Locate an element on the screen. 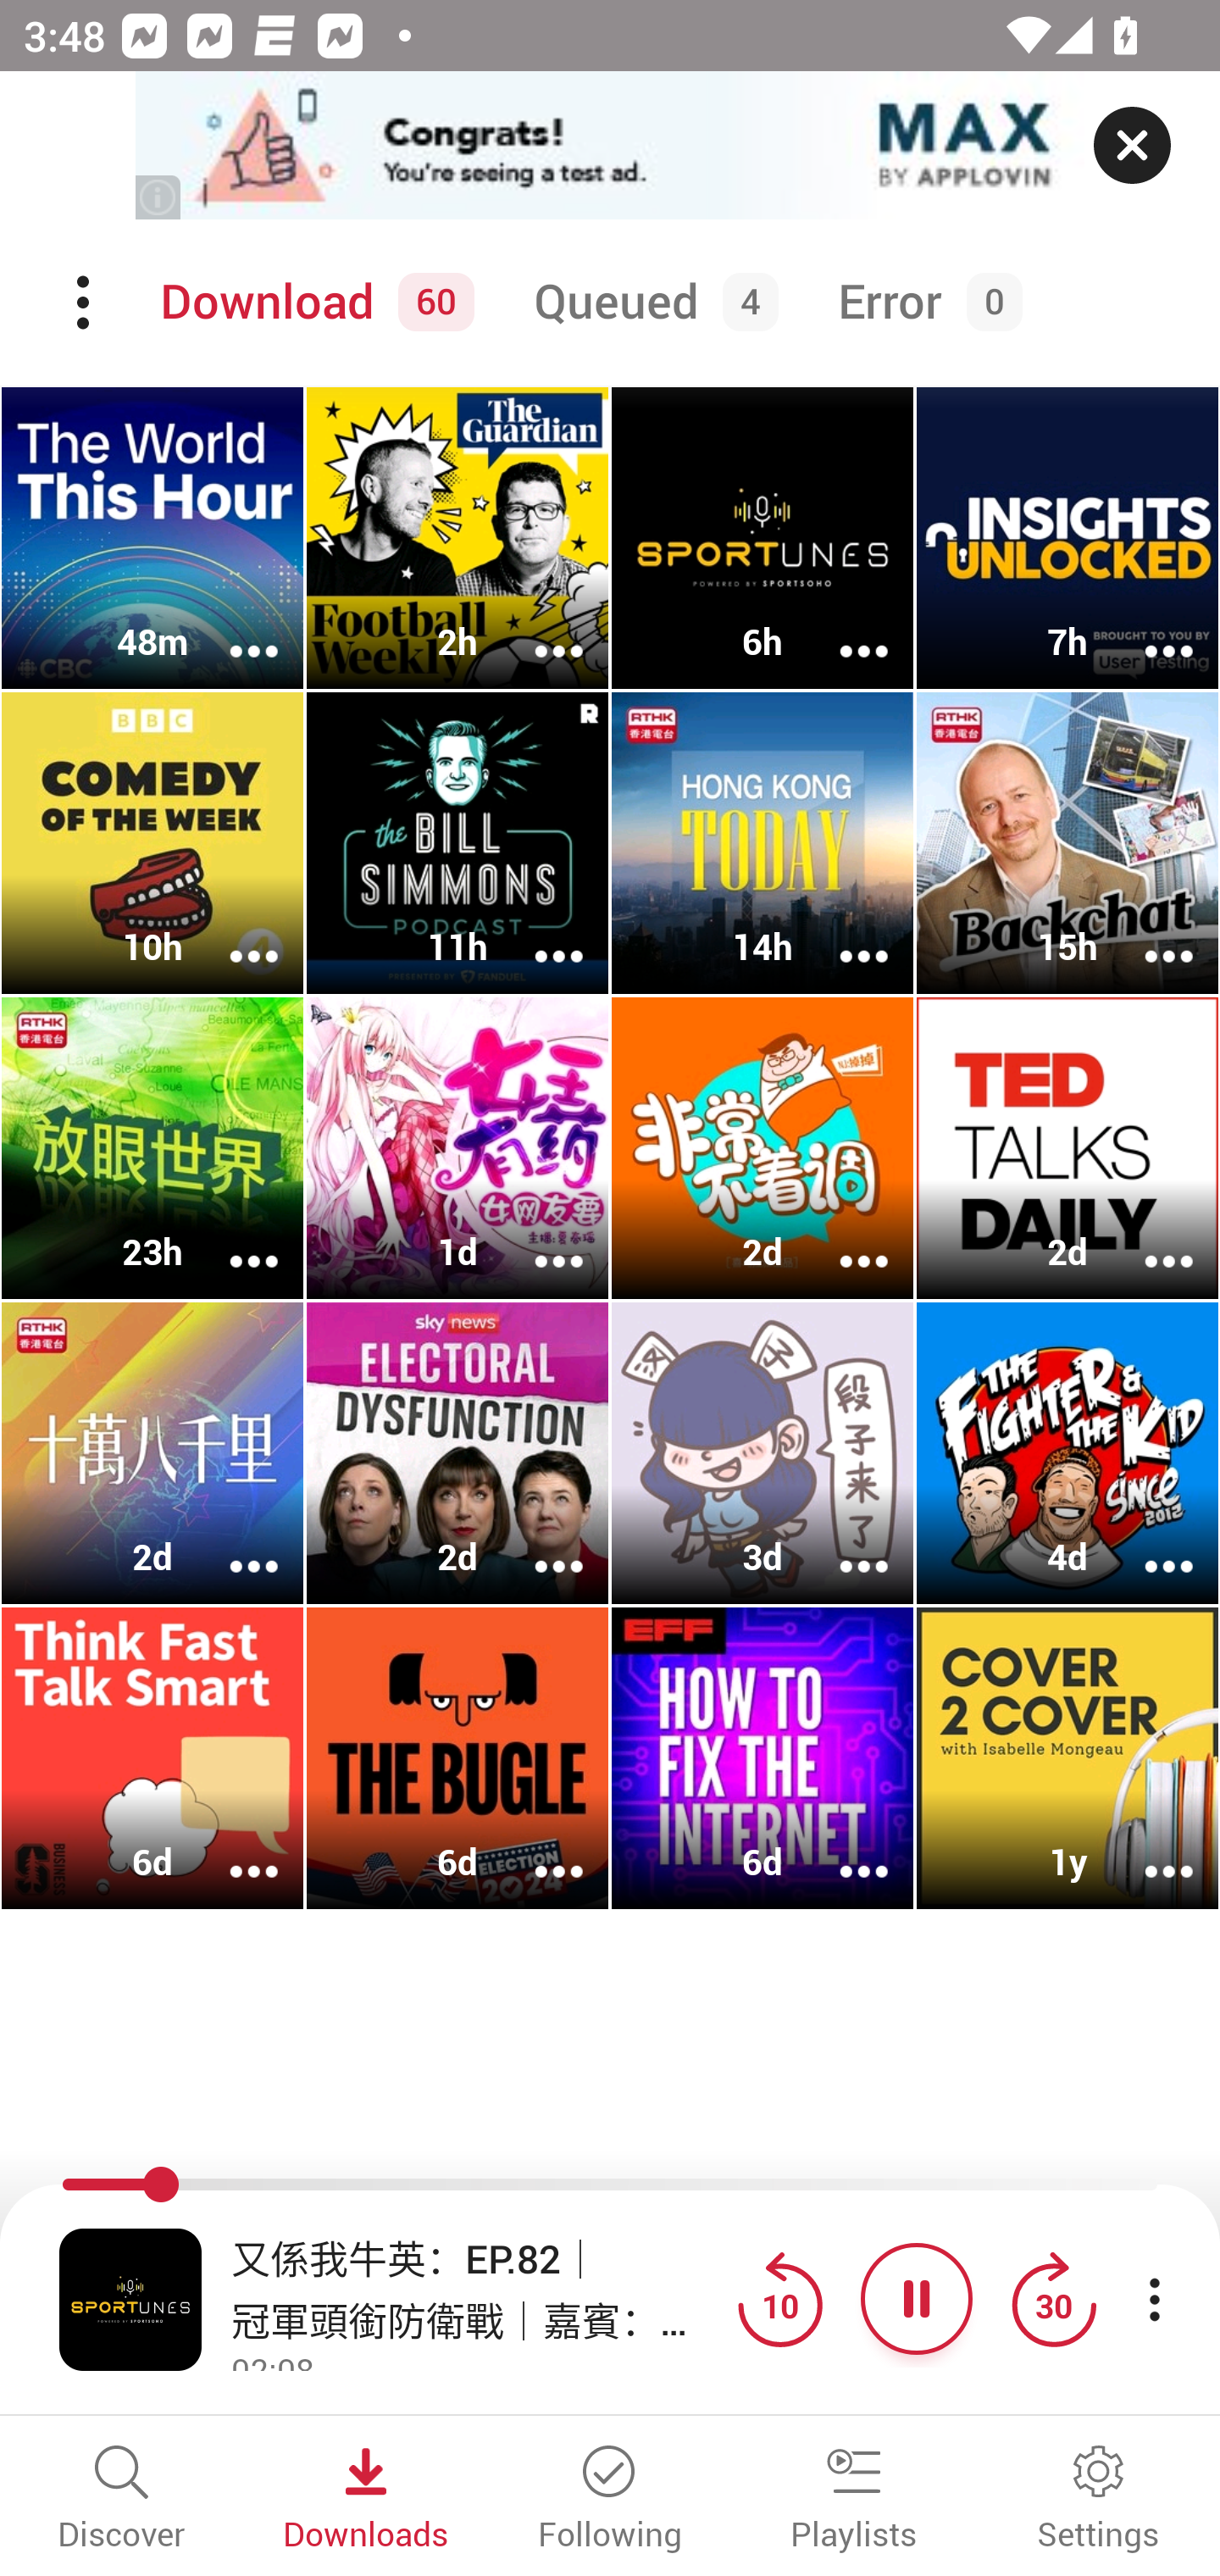  Football Weekly 2h More options More options is located at coordinates (457, 538).